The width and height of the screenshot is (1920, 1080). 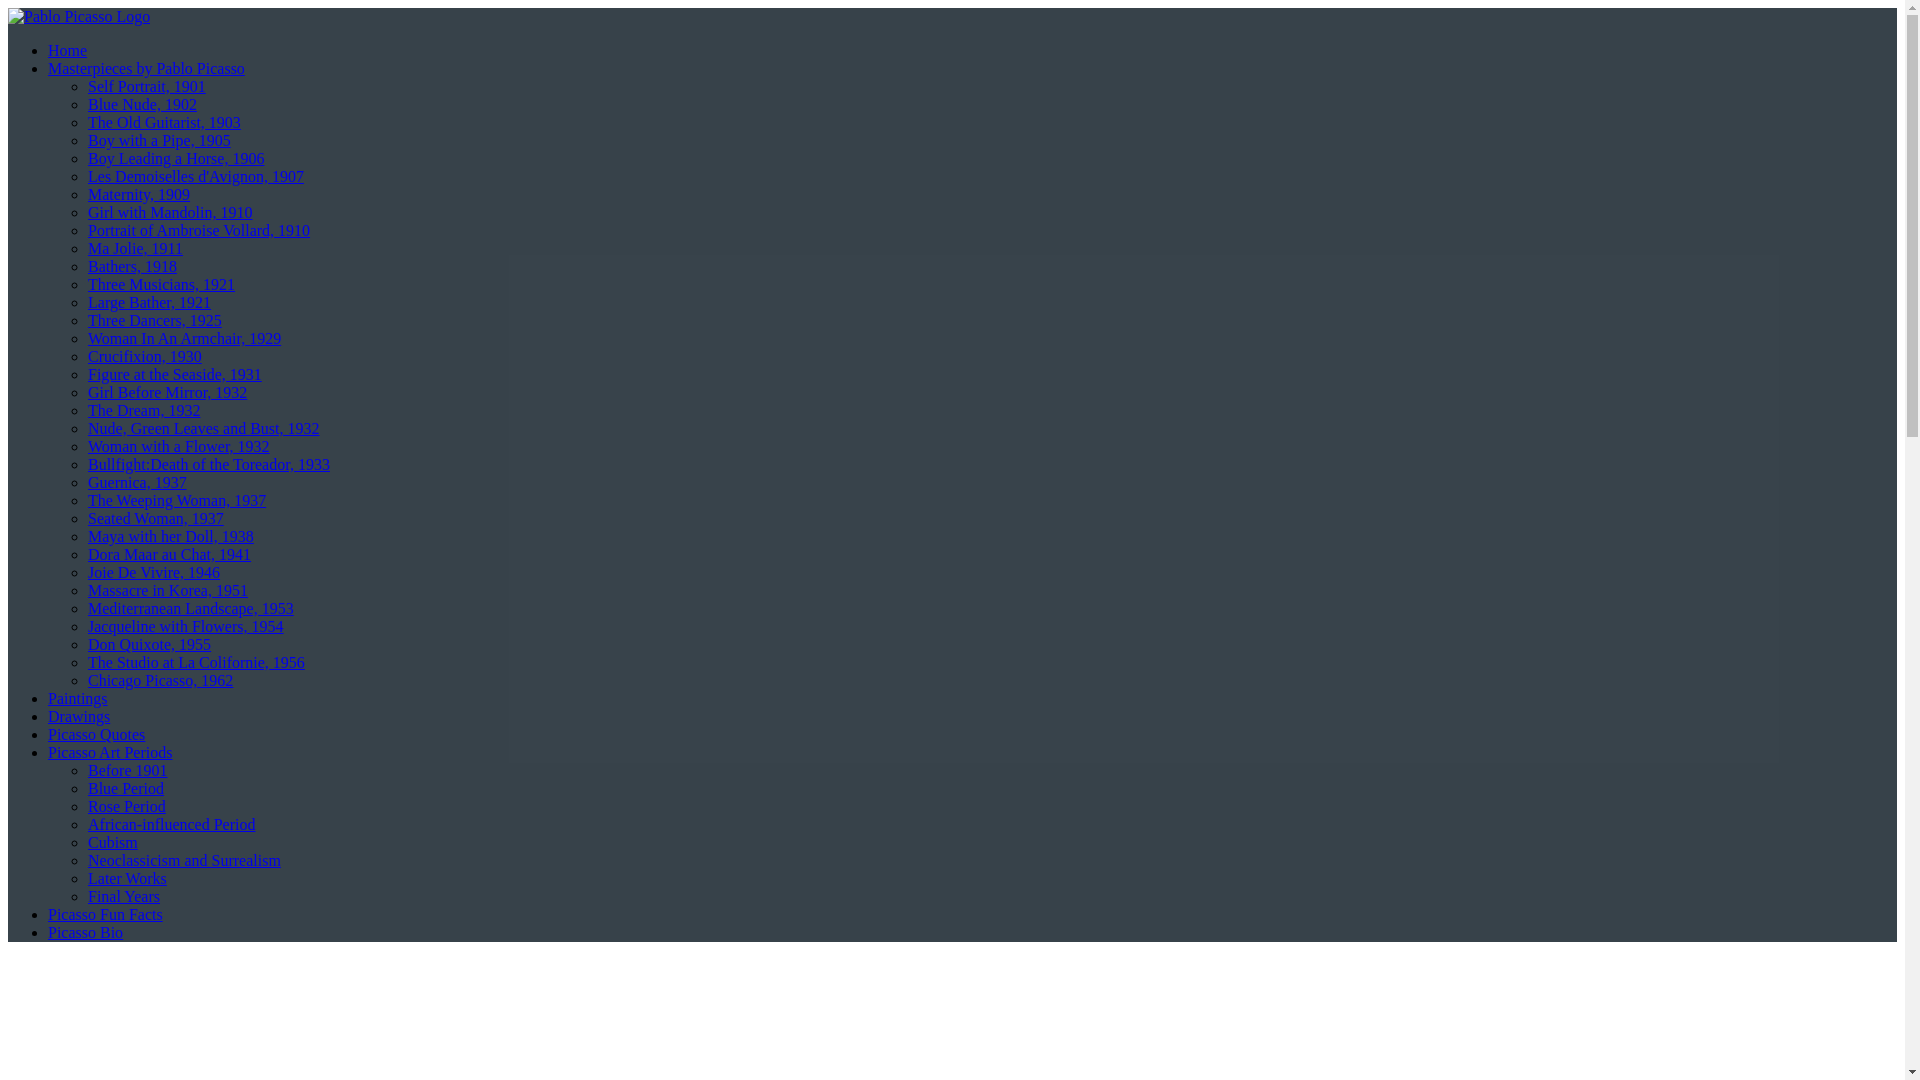 What do you see at coordinates (132, 266) in the screenshot?
I see `Bathers, 1918 ` at bounding box center [132, 266].